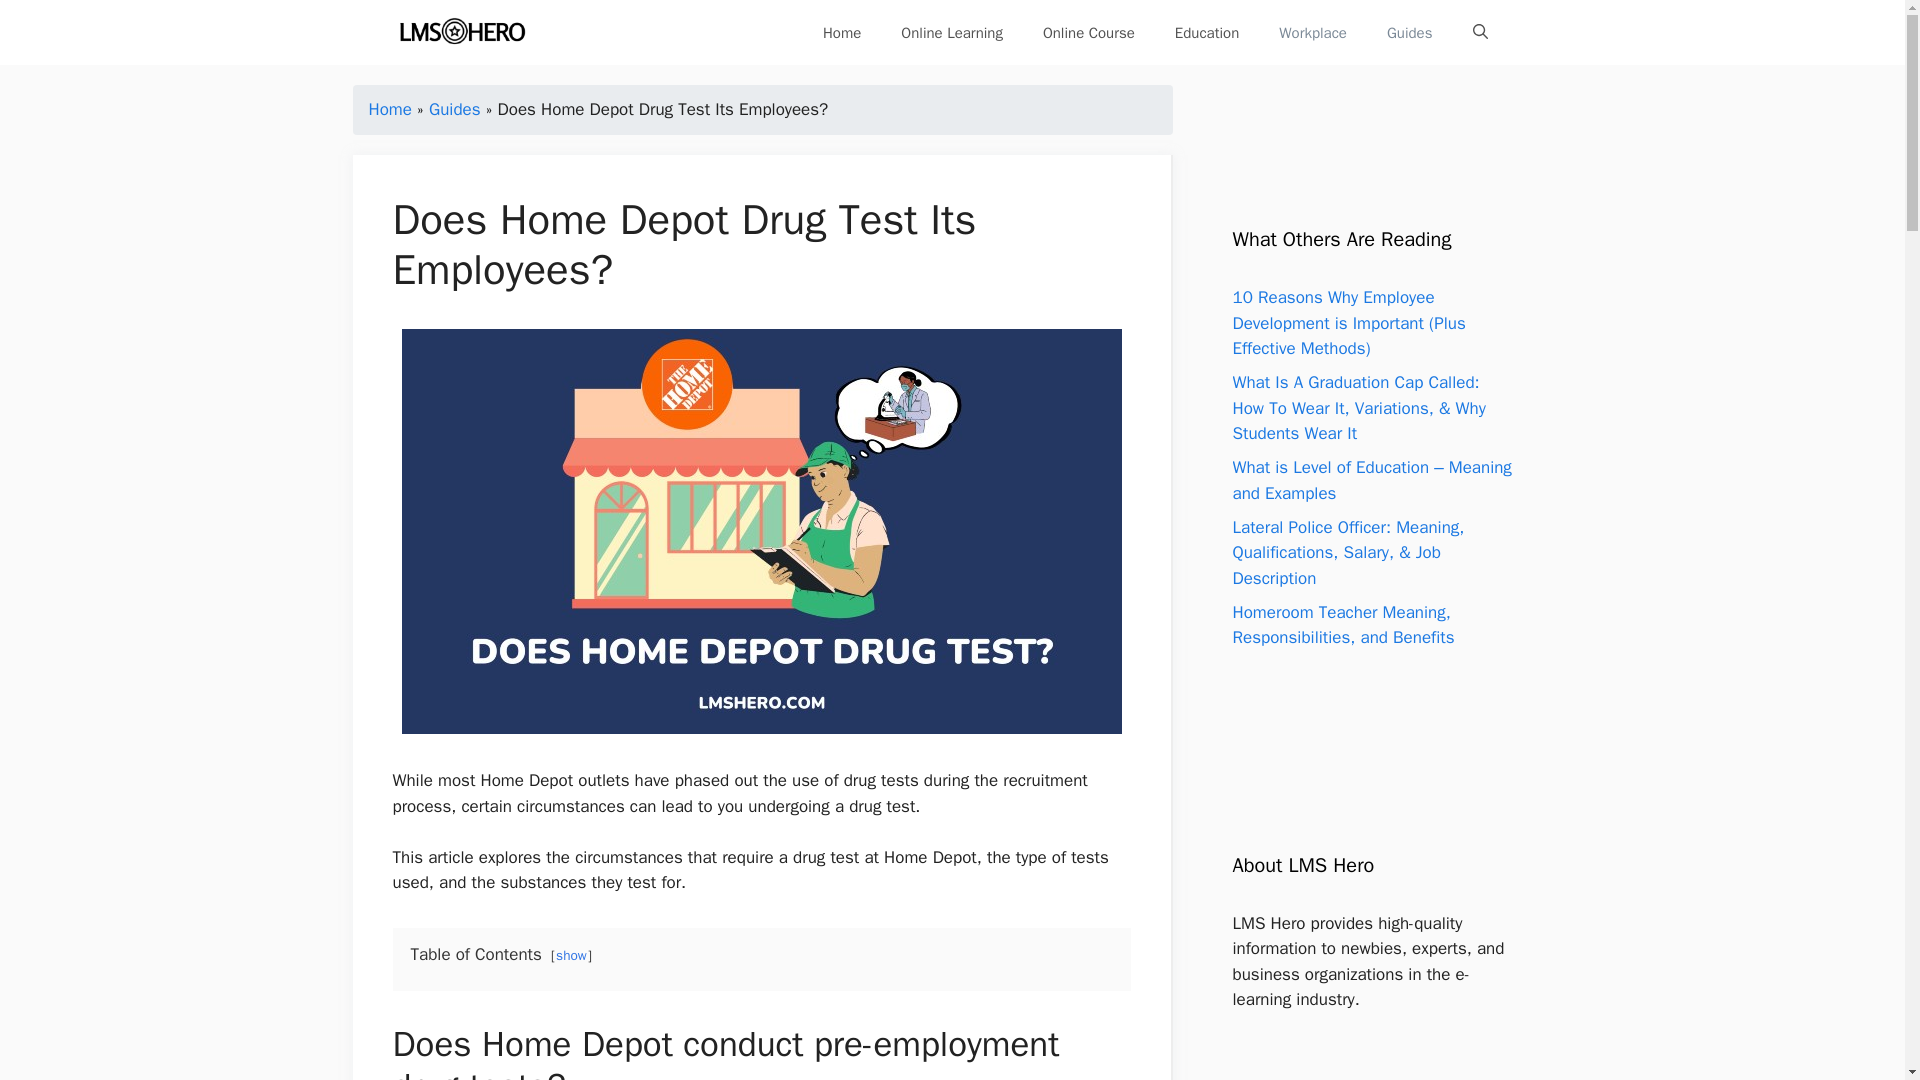 The height and width of the screenshot is (1080, 1920). I want to click on Education, so click(1207, 32).